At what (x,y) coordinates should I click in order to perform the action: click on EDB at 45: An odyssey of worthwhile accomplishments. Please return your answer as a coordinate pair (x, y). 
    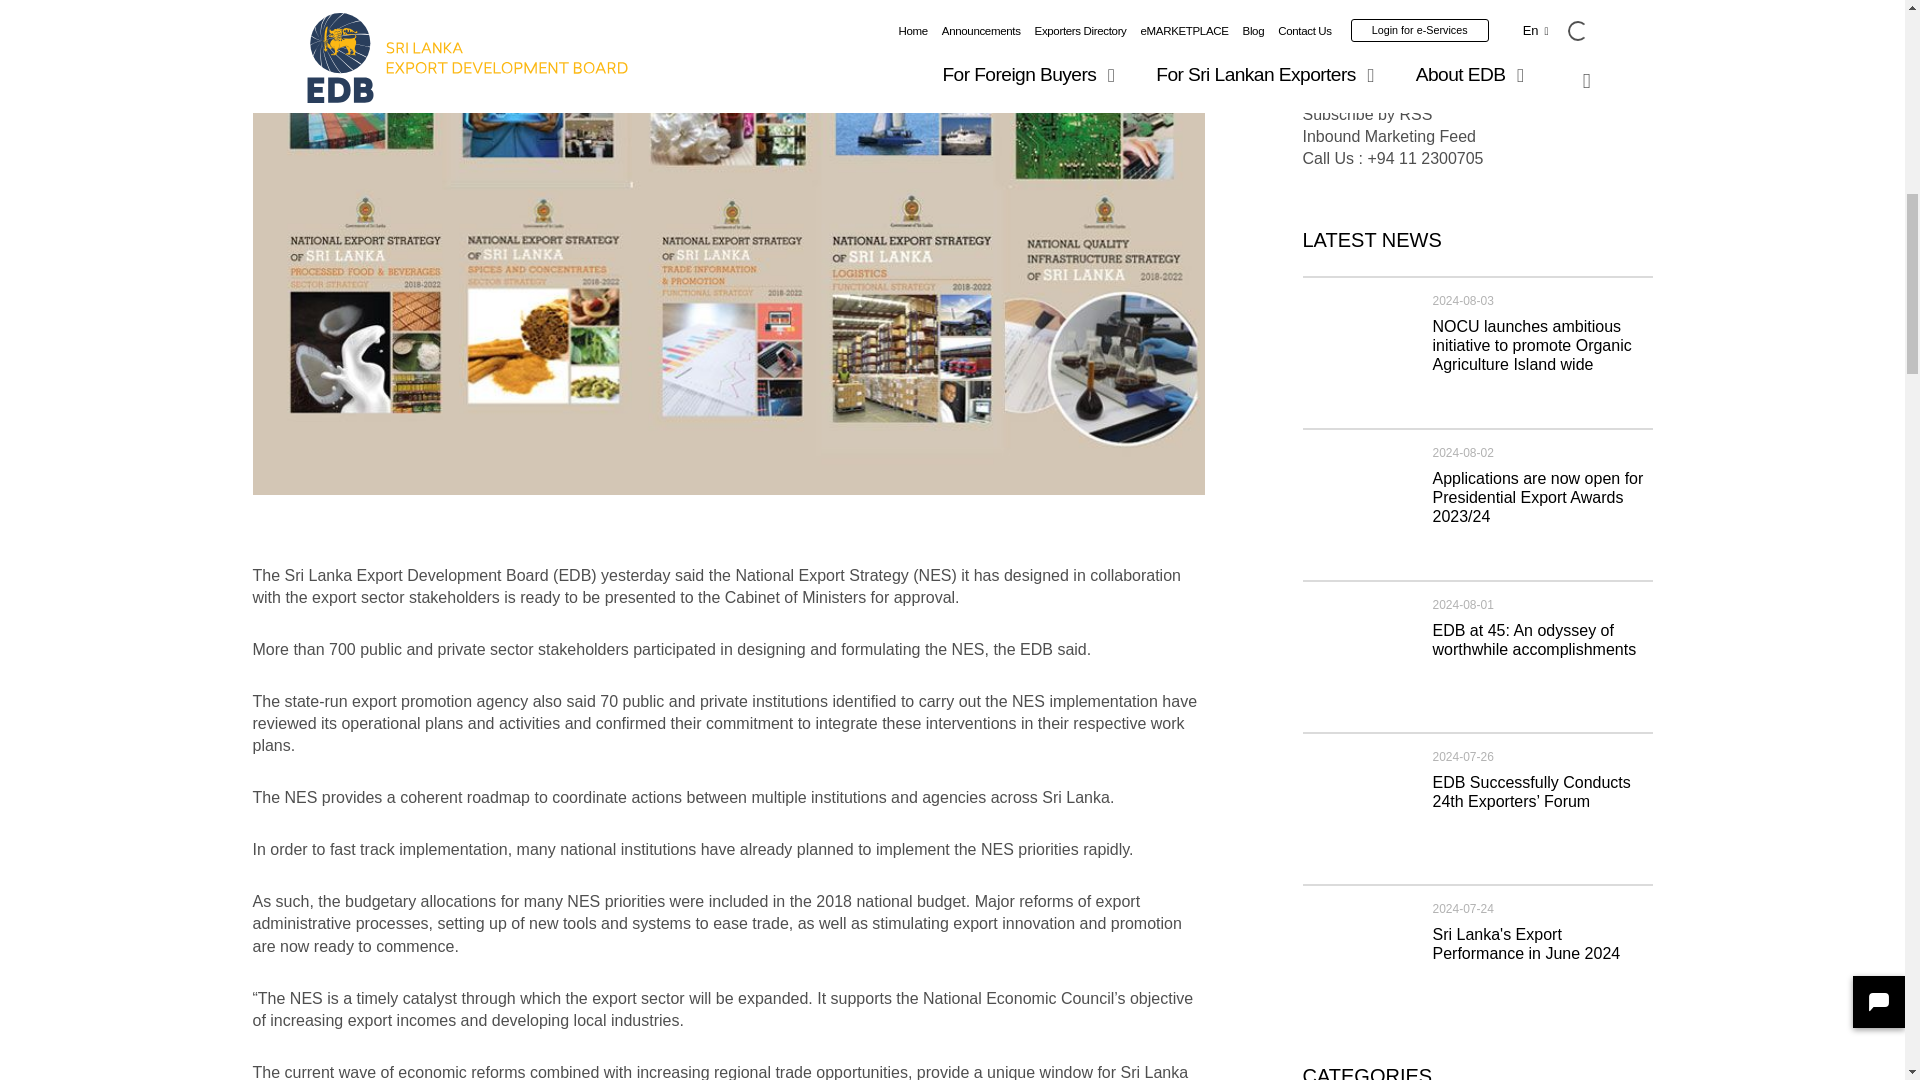
    Looking at the image, I should click on (1356, 650).